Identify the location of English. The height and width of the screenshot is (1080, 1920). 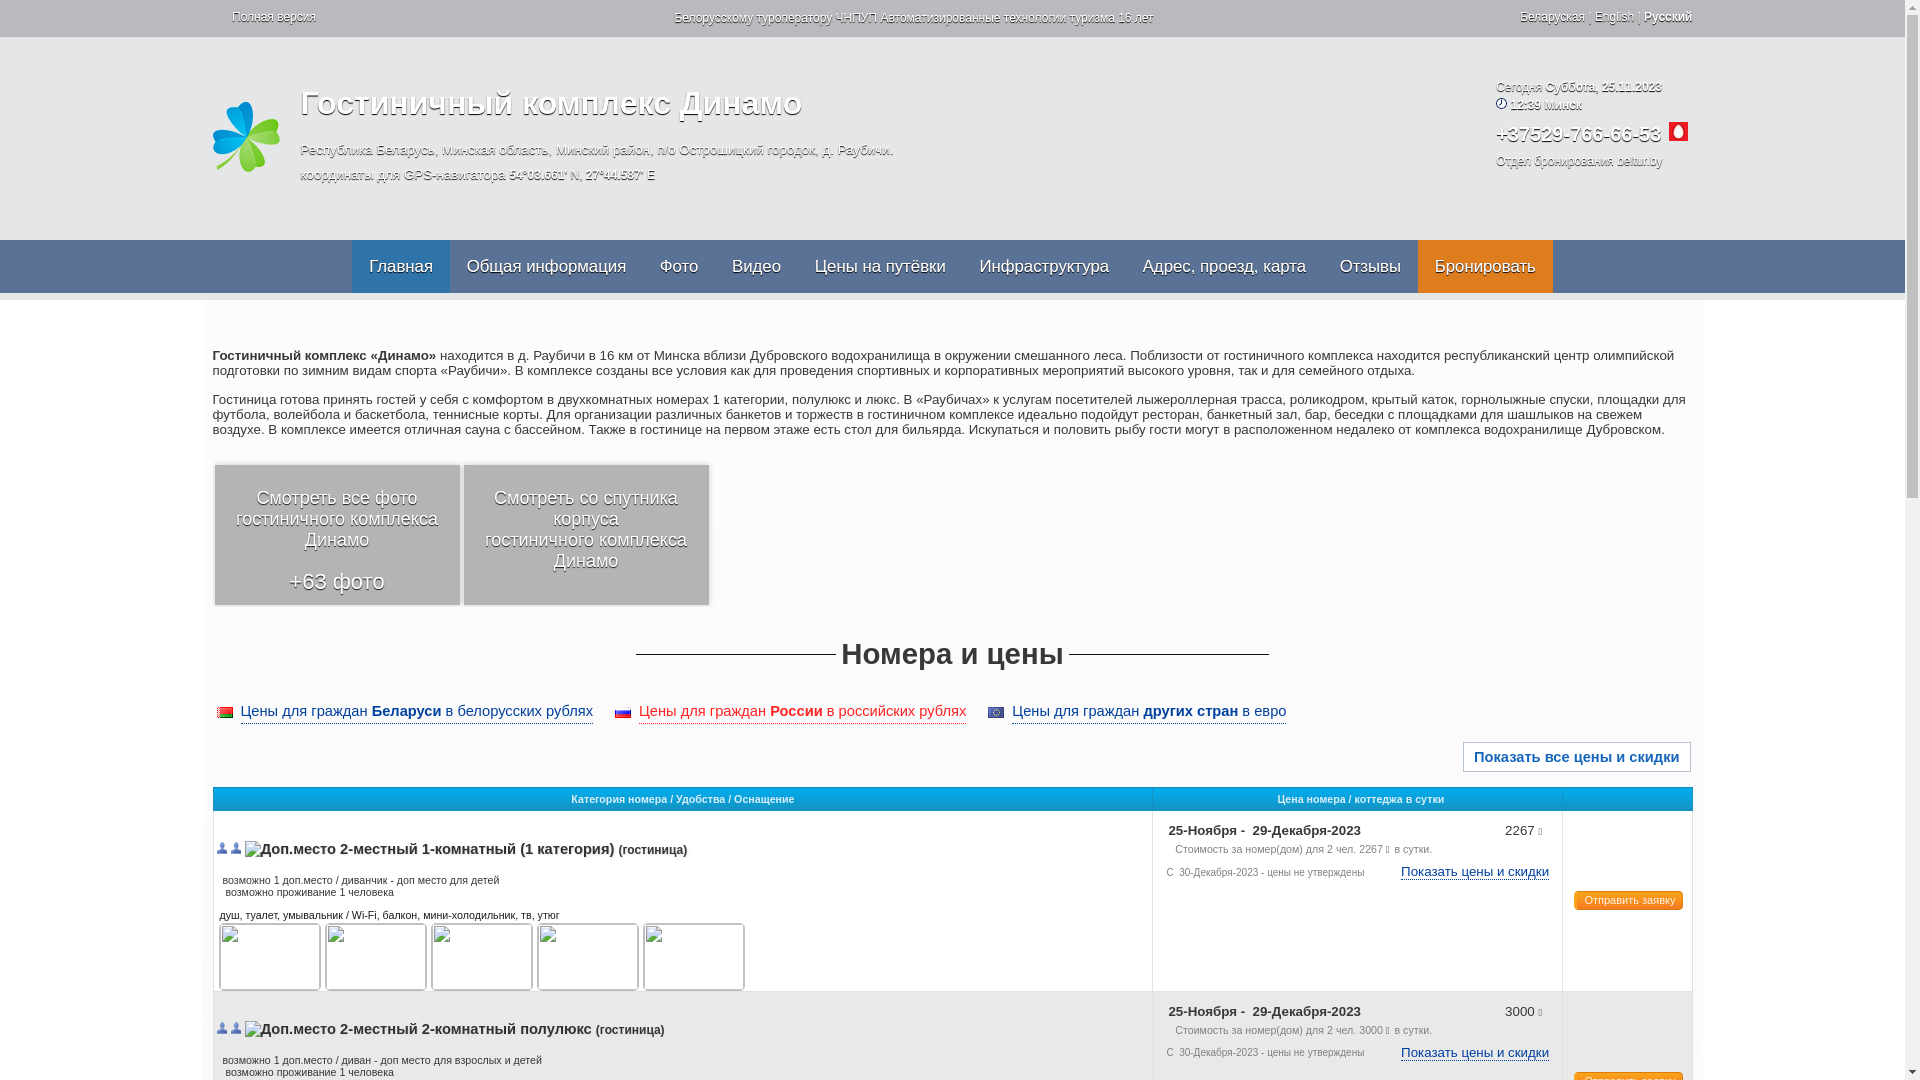
(1614, 17).